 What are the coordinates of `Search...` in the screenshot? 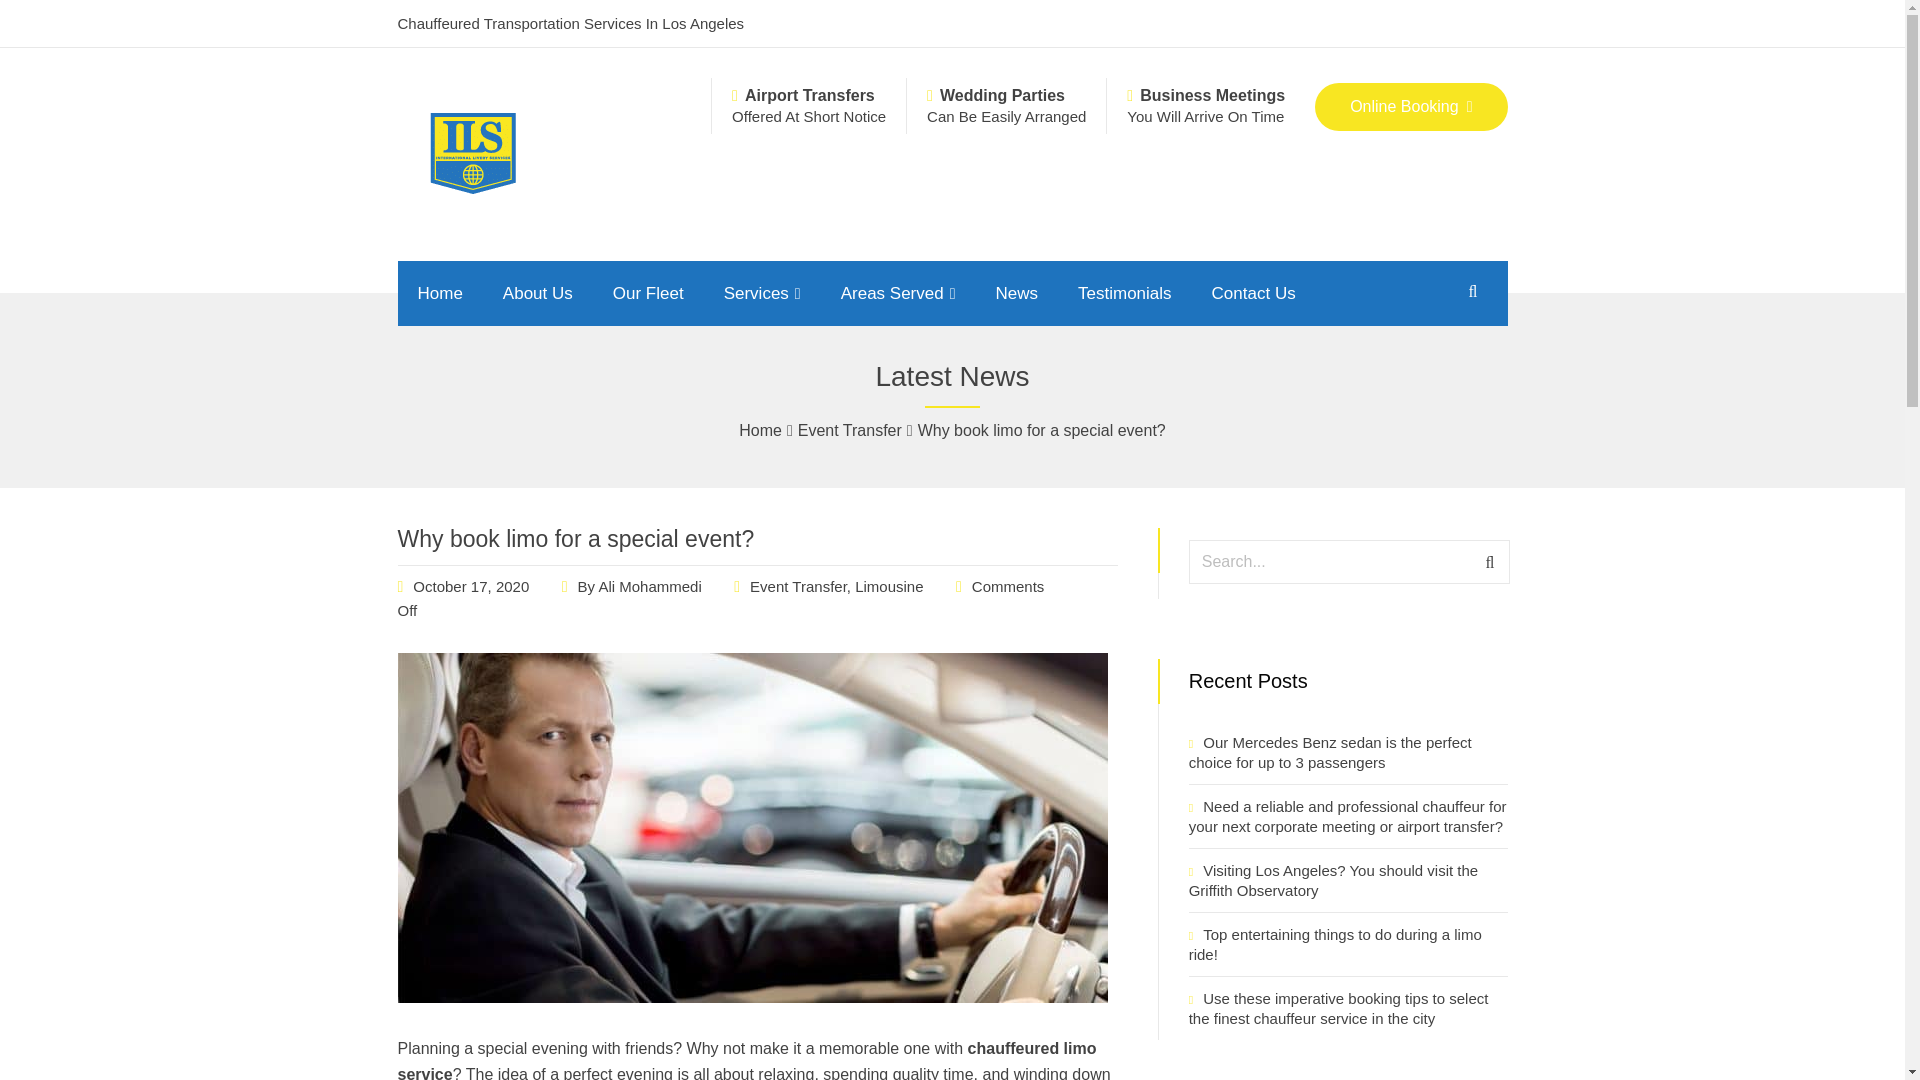 It's located at (1348, 562).